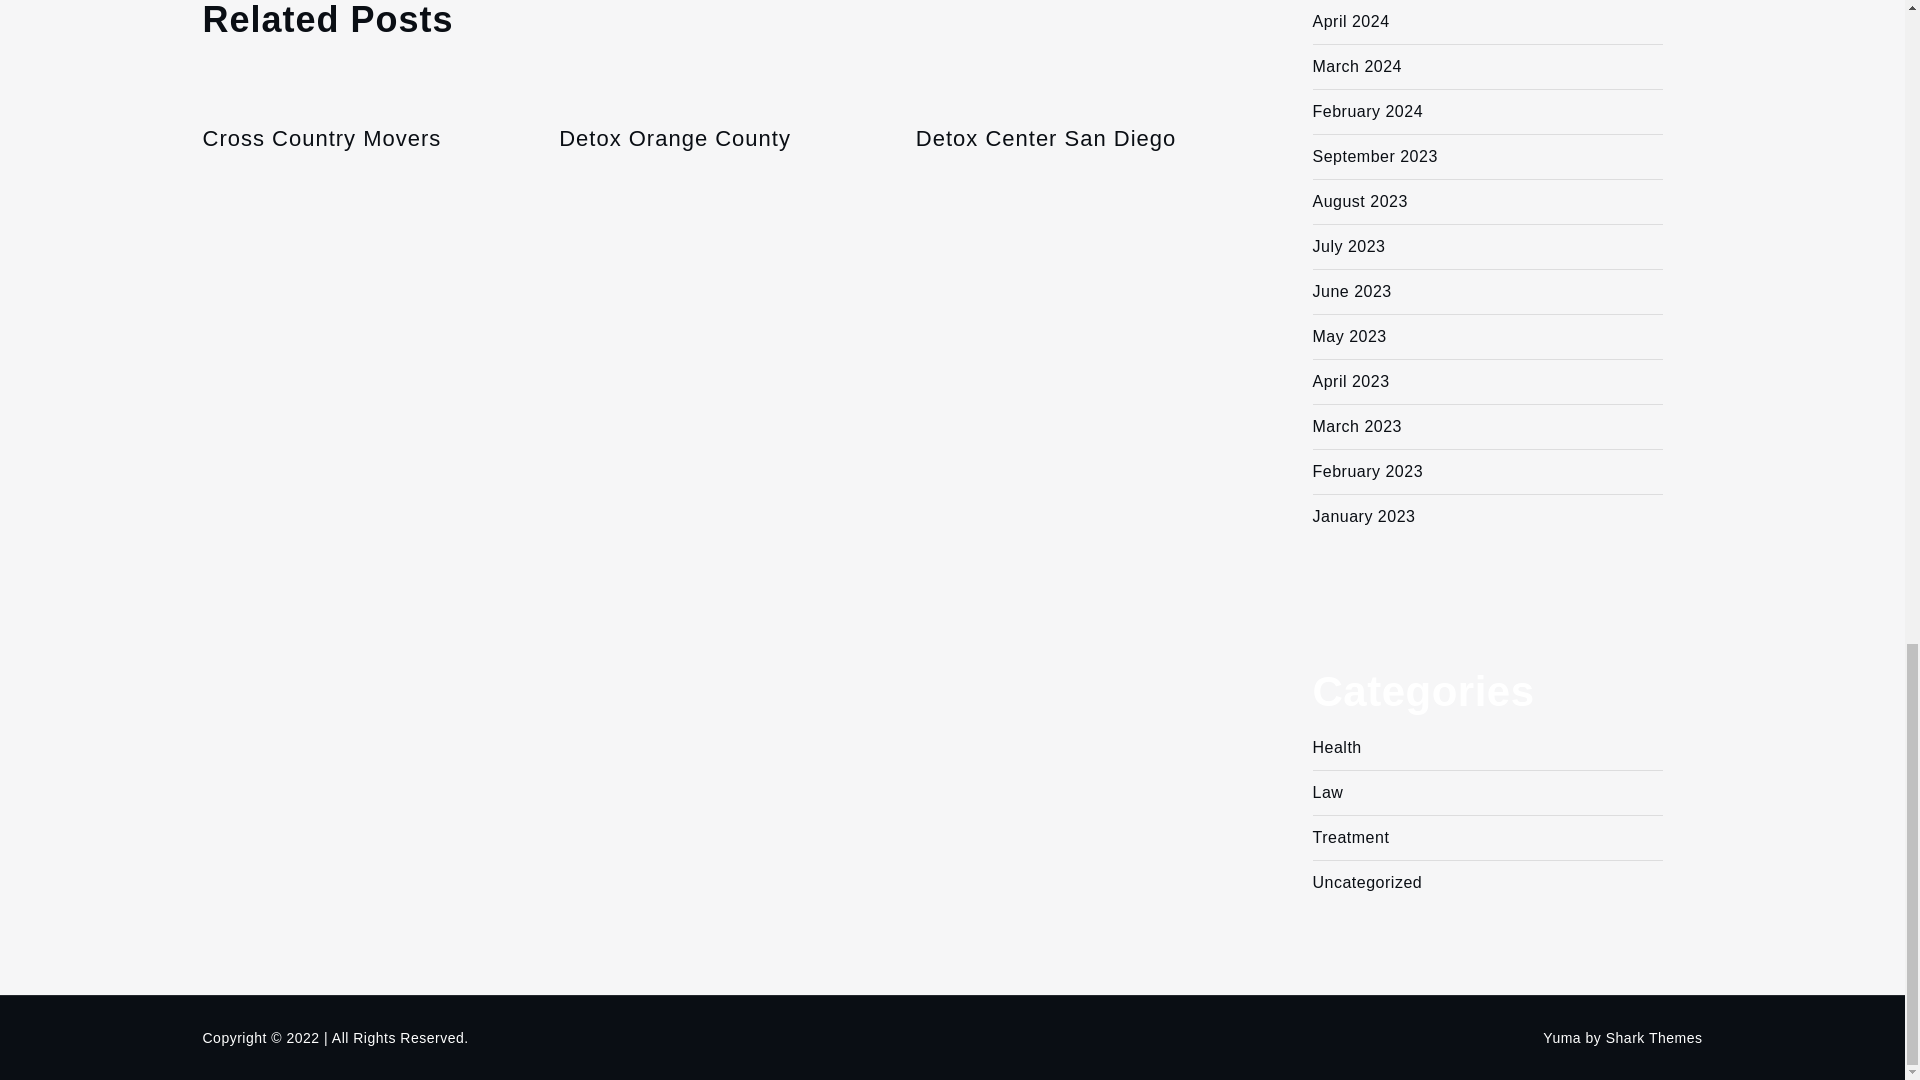 This screenshot has width=1920, height=1080. Describe the element at coordinates (716, 140) in the screenshot. I see `Detox Orange County` at that location.